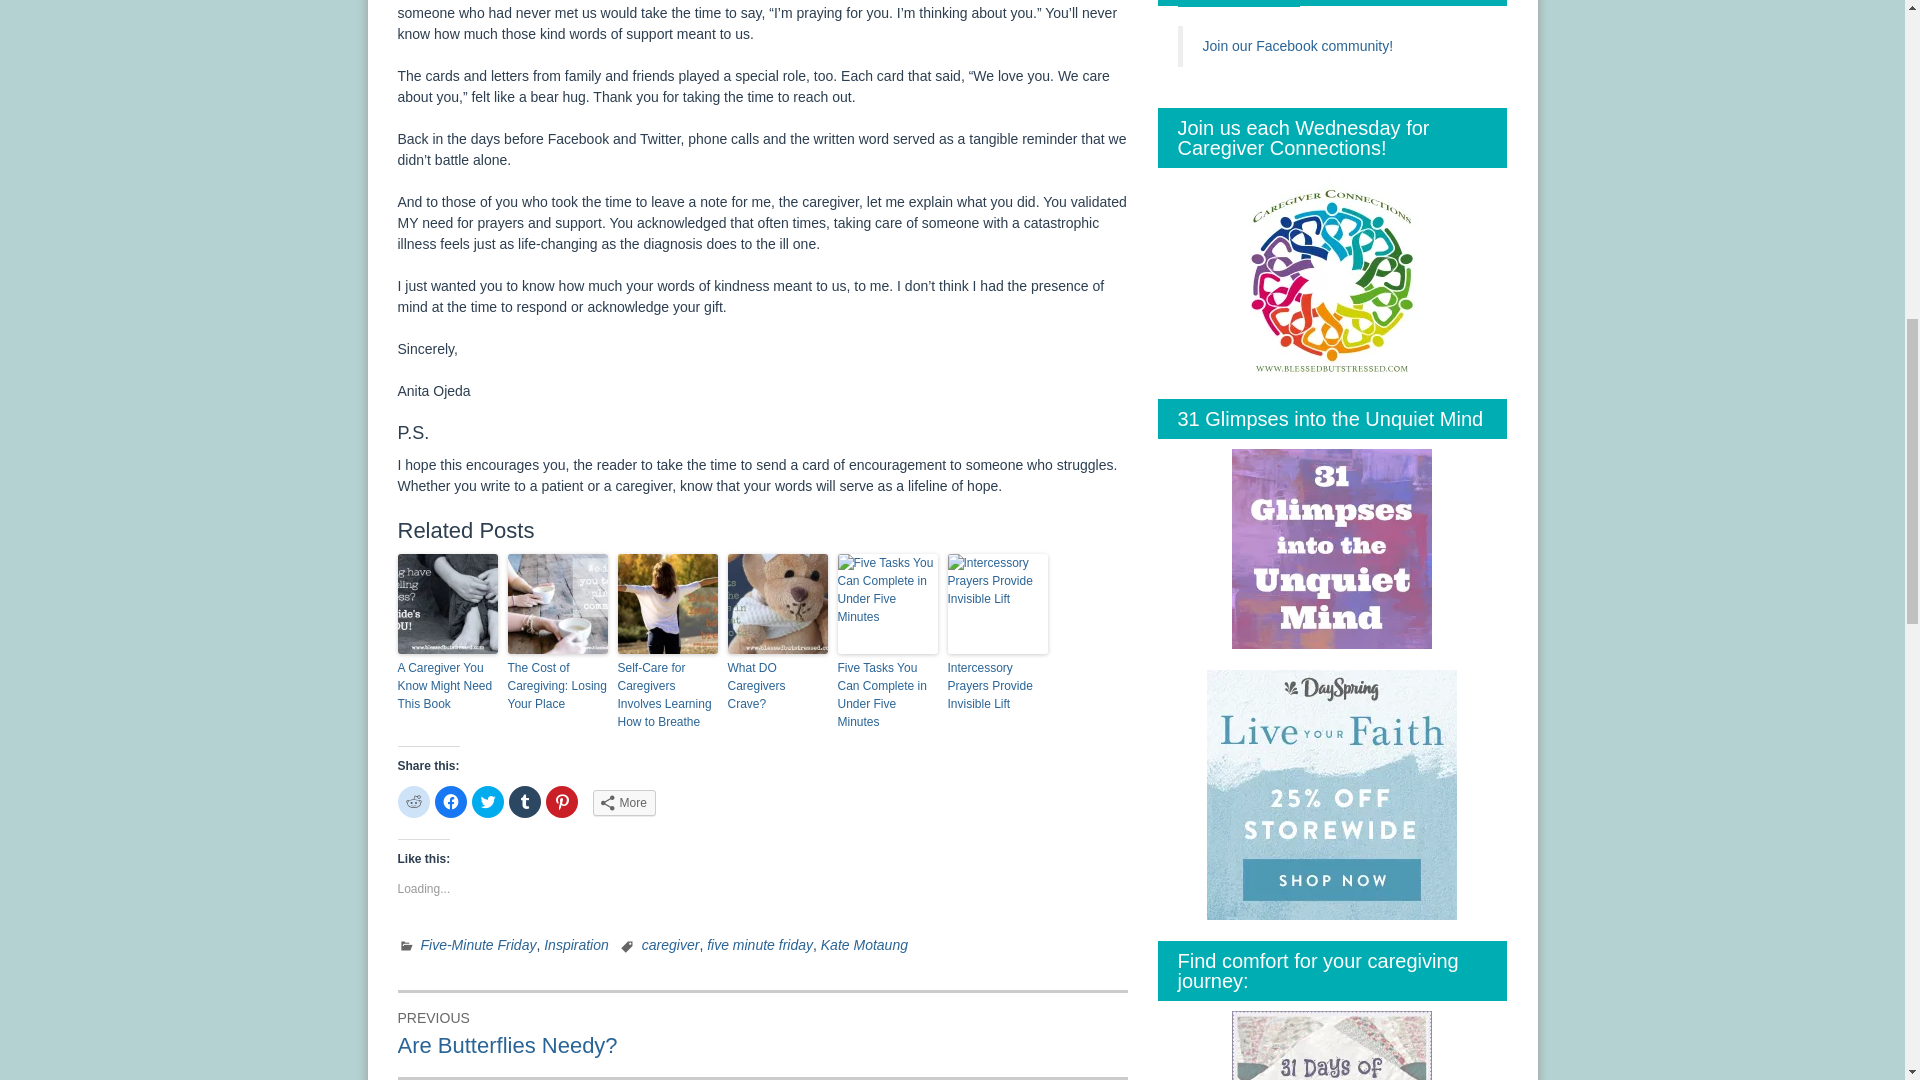 Image resolution: width=1920 pixels, height=1080 pixels. What do you see at coordinates (561, 802) in the screenshot?
I see `Click to share on Pinterest` at bounding box center [561, 802].